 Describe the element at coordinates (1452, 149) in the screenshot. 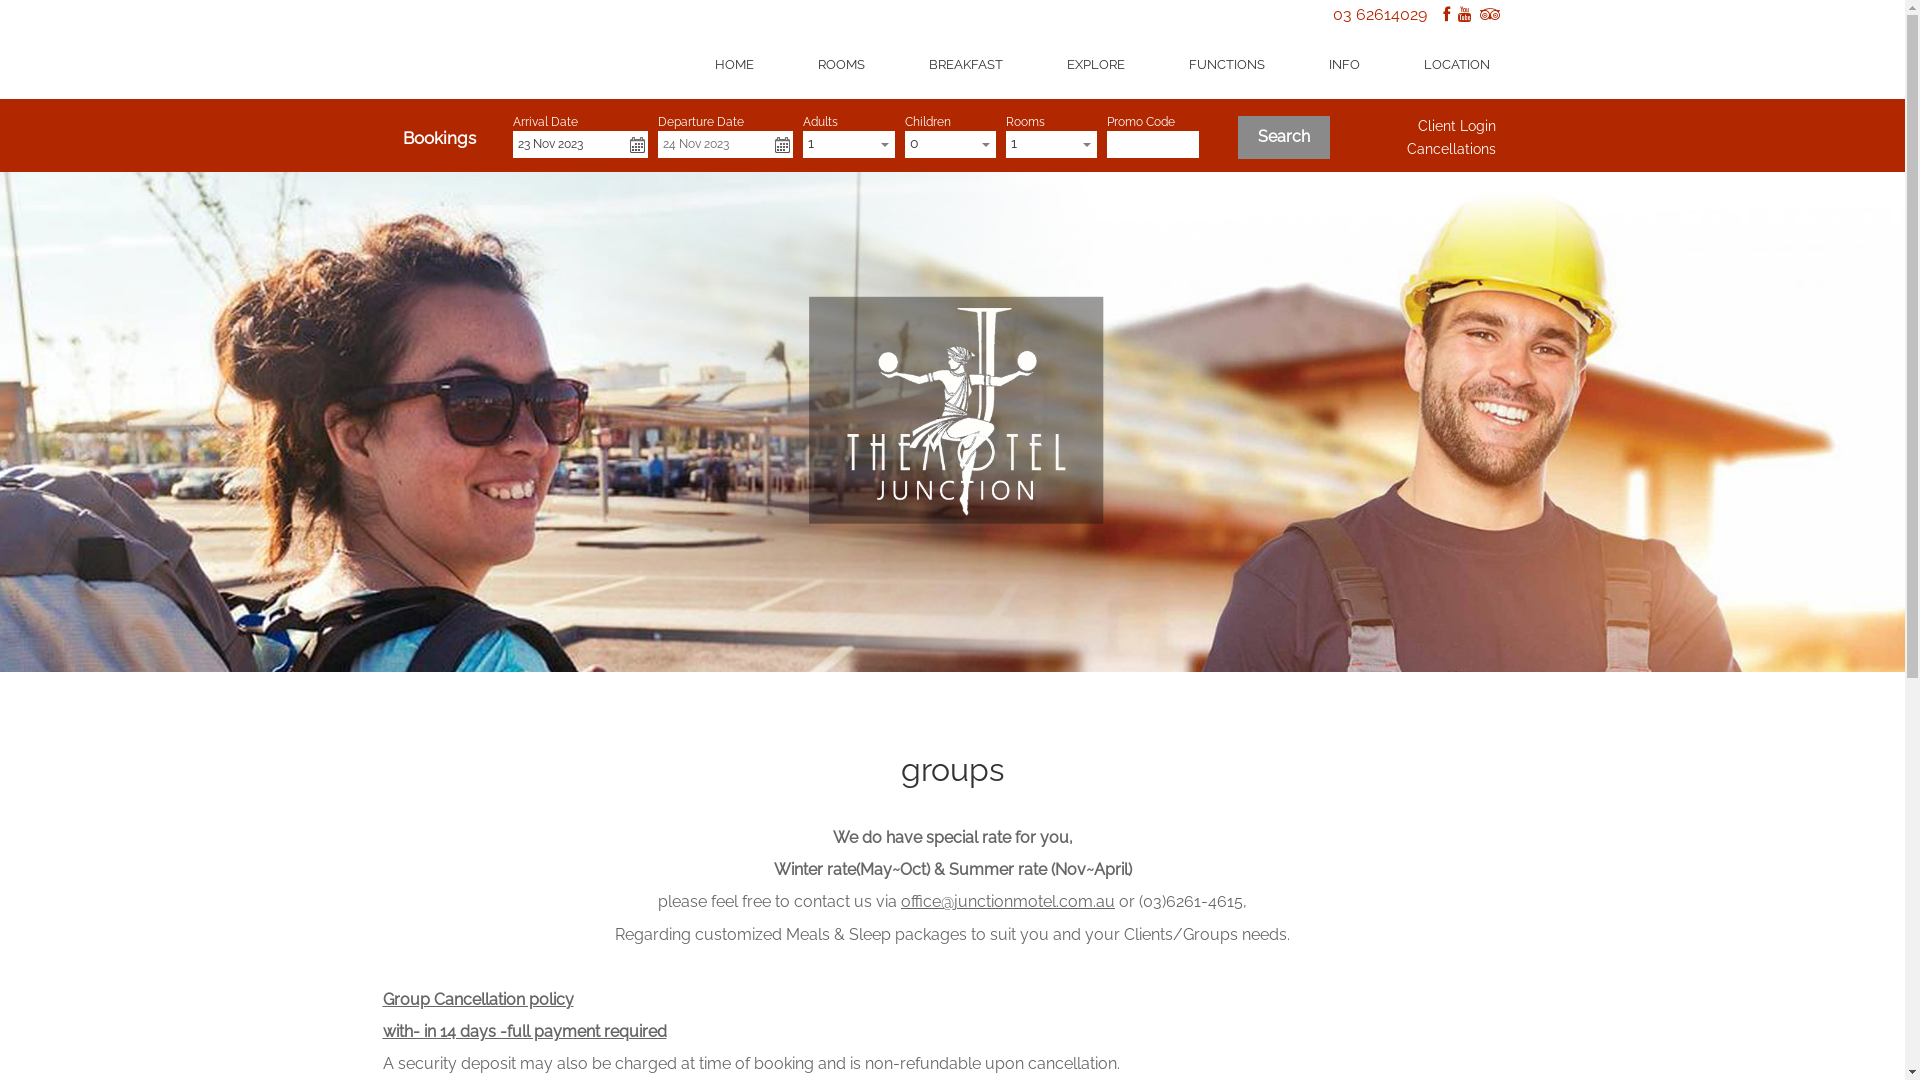

I see `Cancellations` at that location.